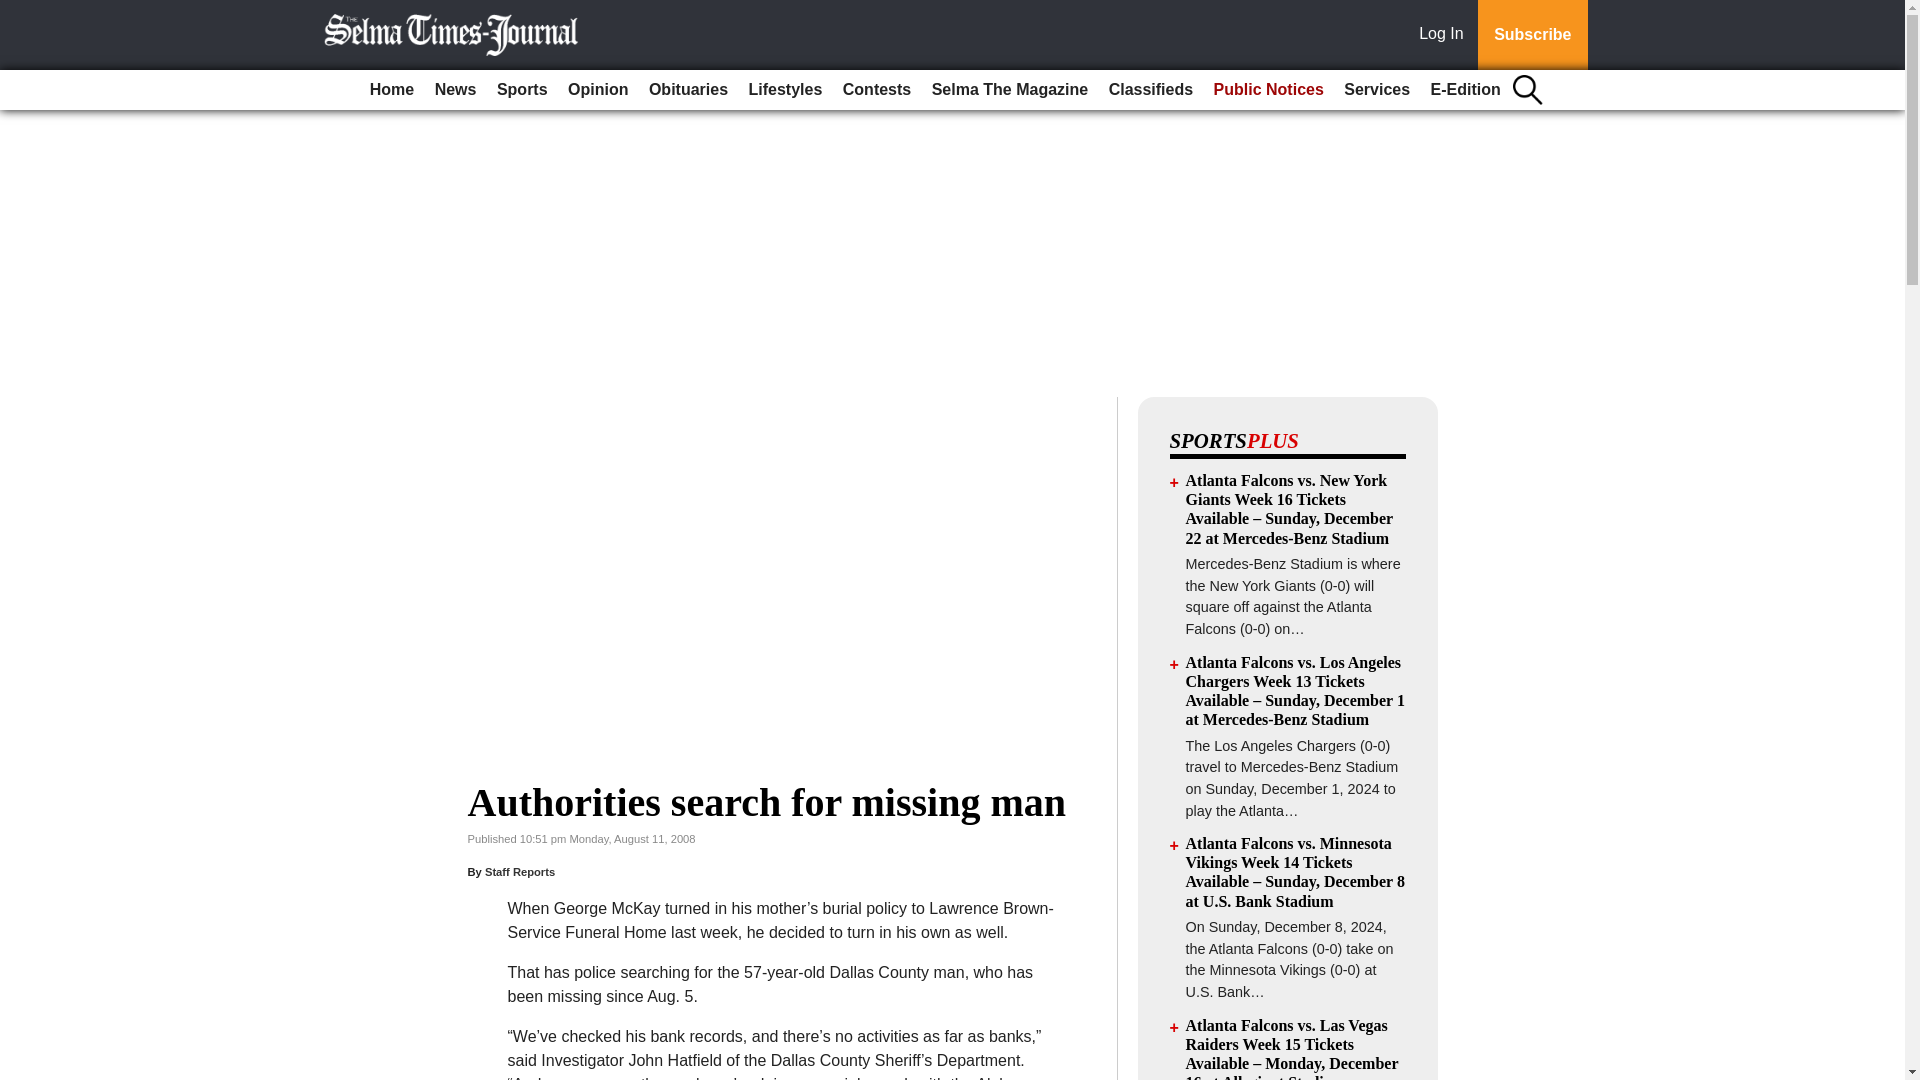 Image resolution: width=1920 pixels, height=1080 pixels. I want to click on Selma The Magazine, so click(1010, 90).